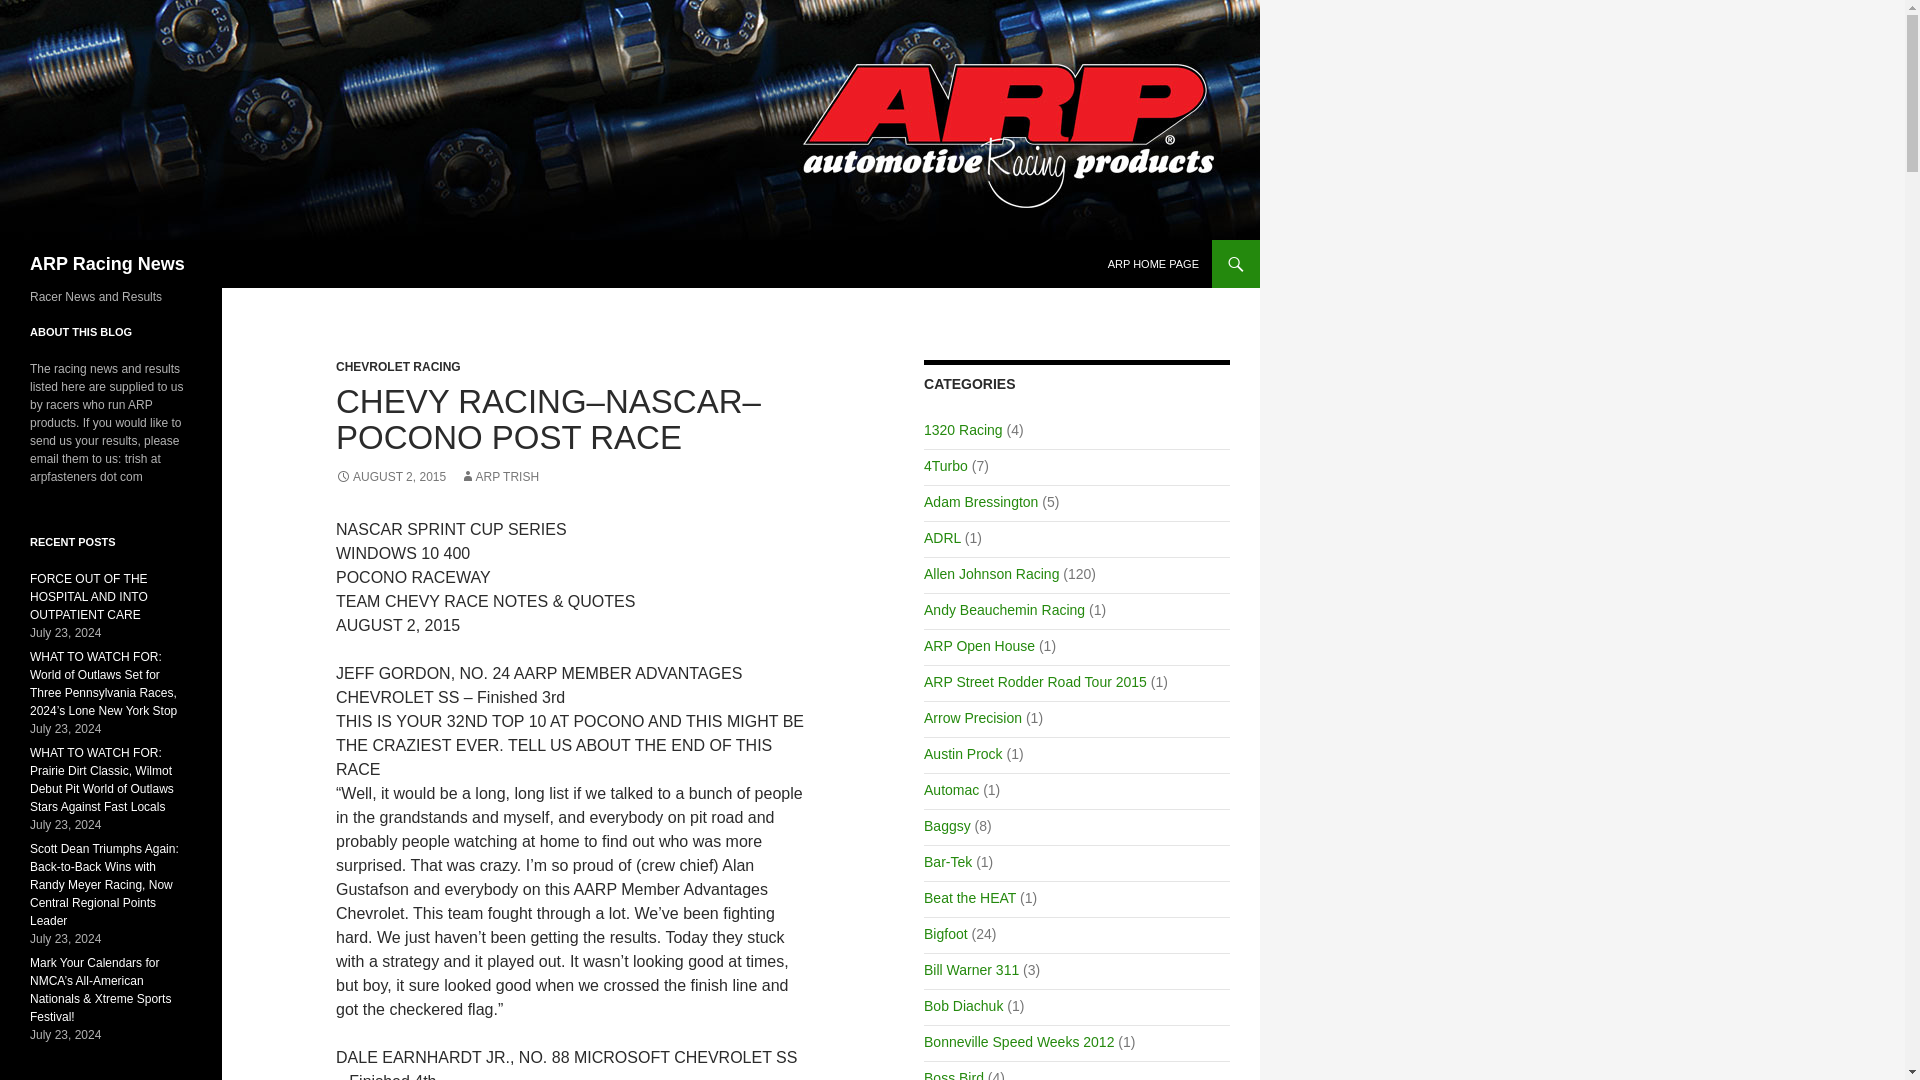  I want to click on Baggsy, so click(947, 825).